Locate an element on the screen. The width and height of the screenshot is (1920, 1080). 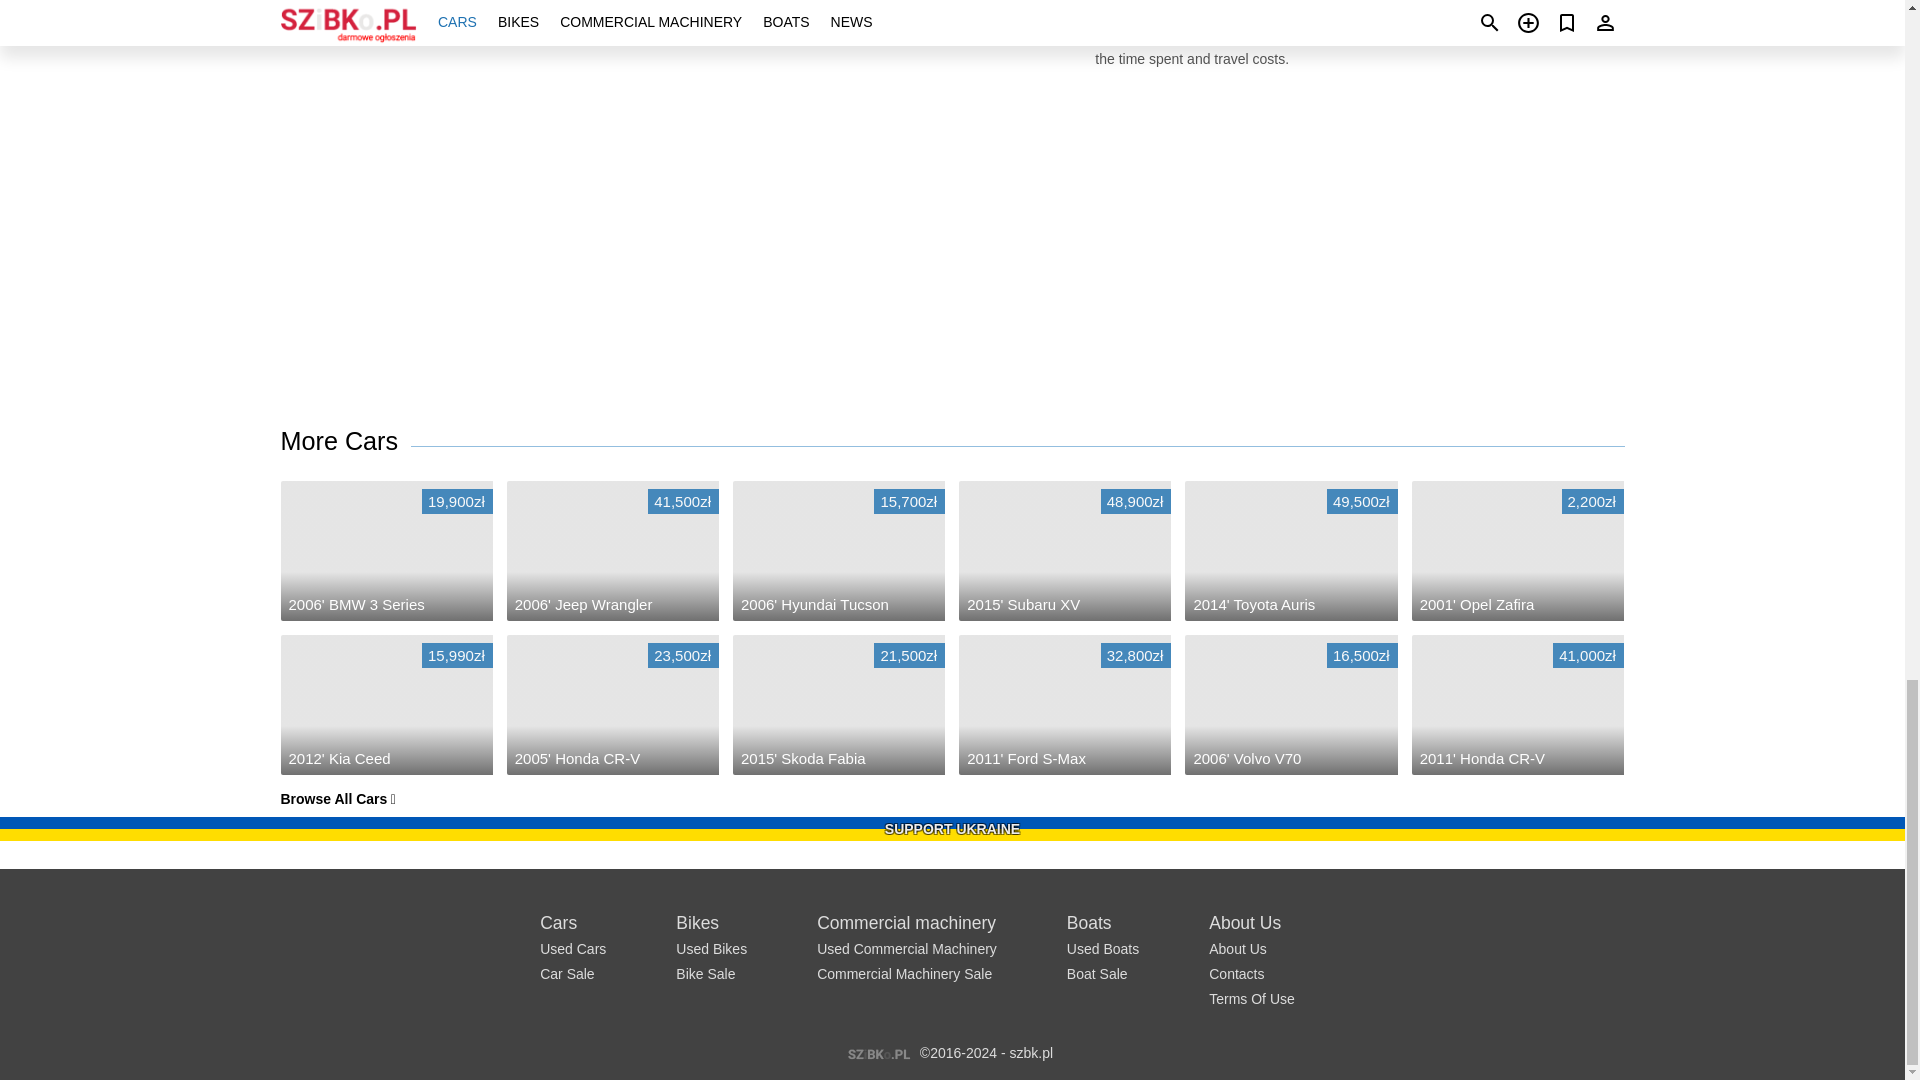
Car Sale is located at coordinates (566, 973).